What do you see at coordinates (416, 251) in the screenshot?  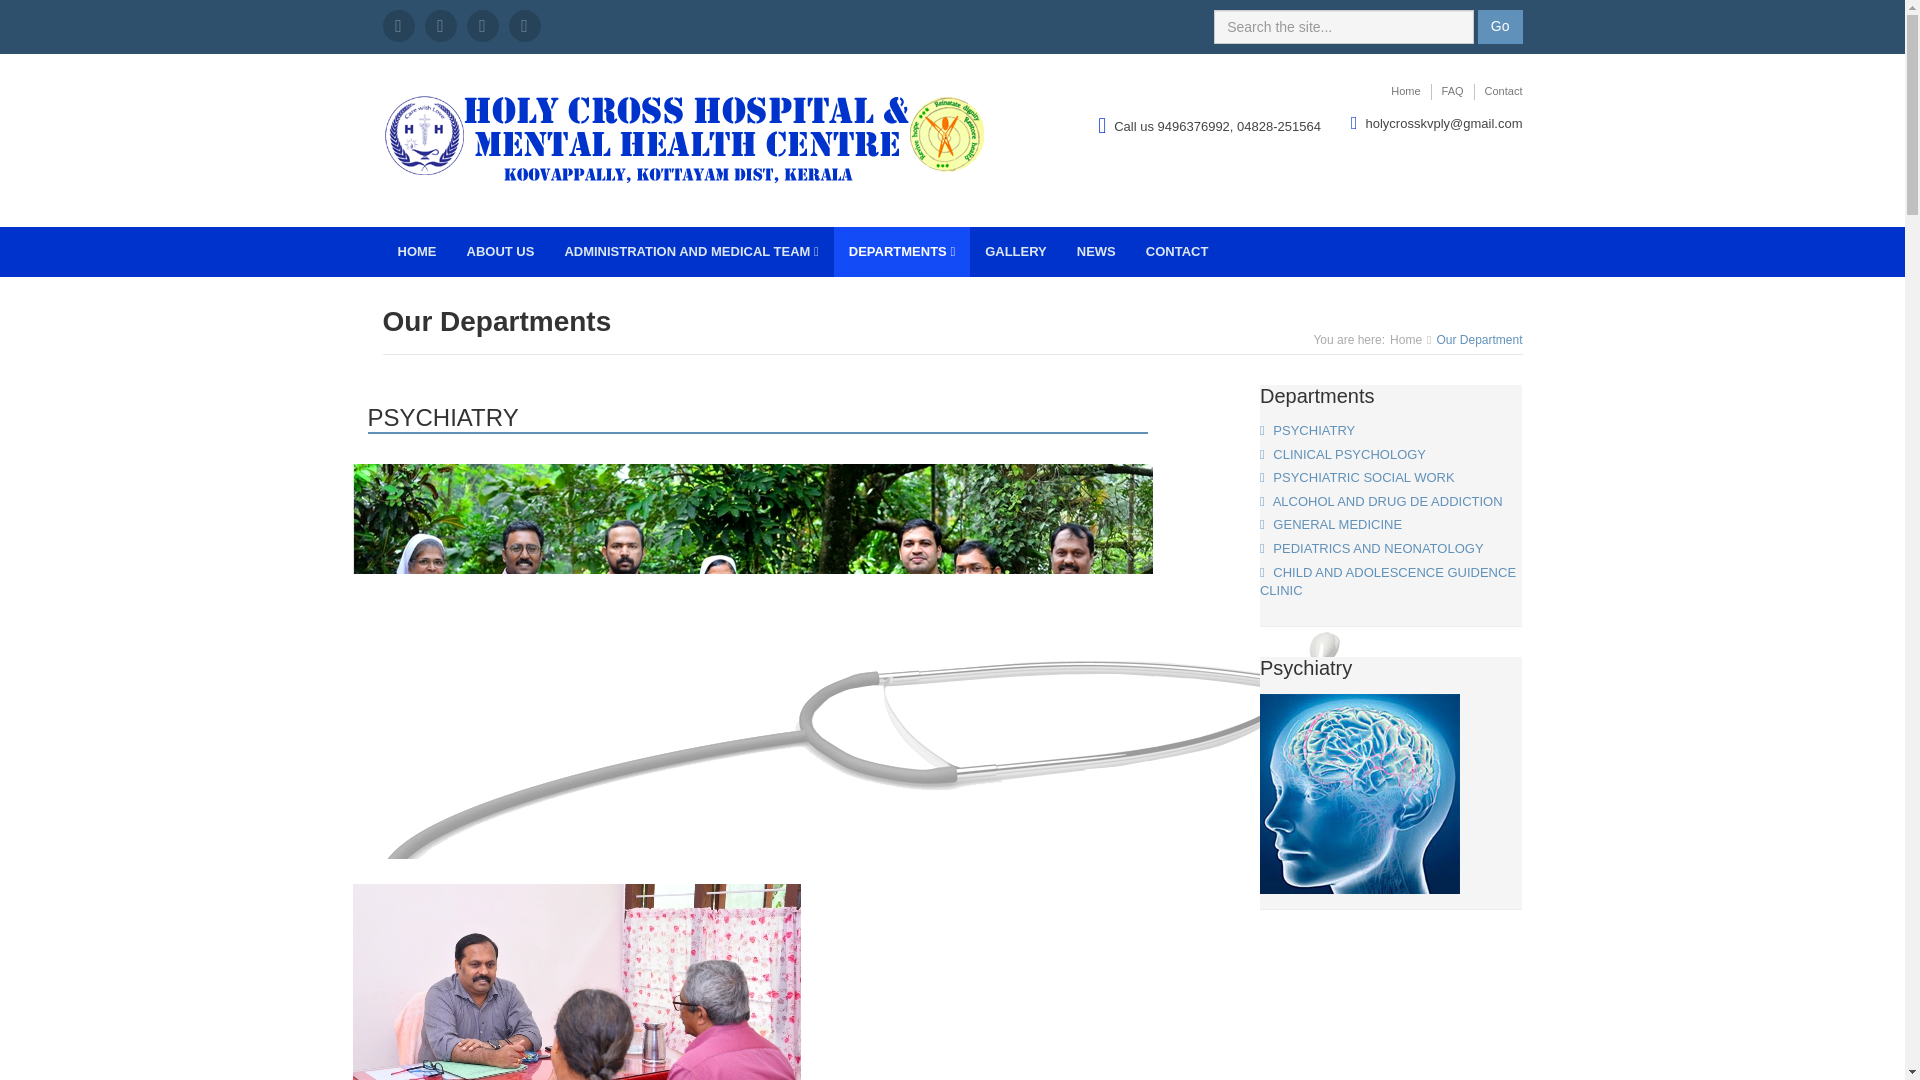 I see `HOME` at bounding box center [416, 251].